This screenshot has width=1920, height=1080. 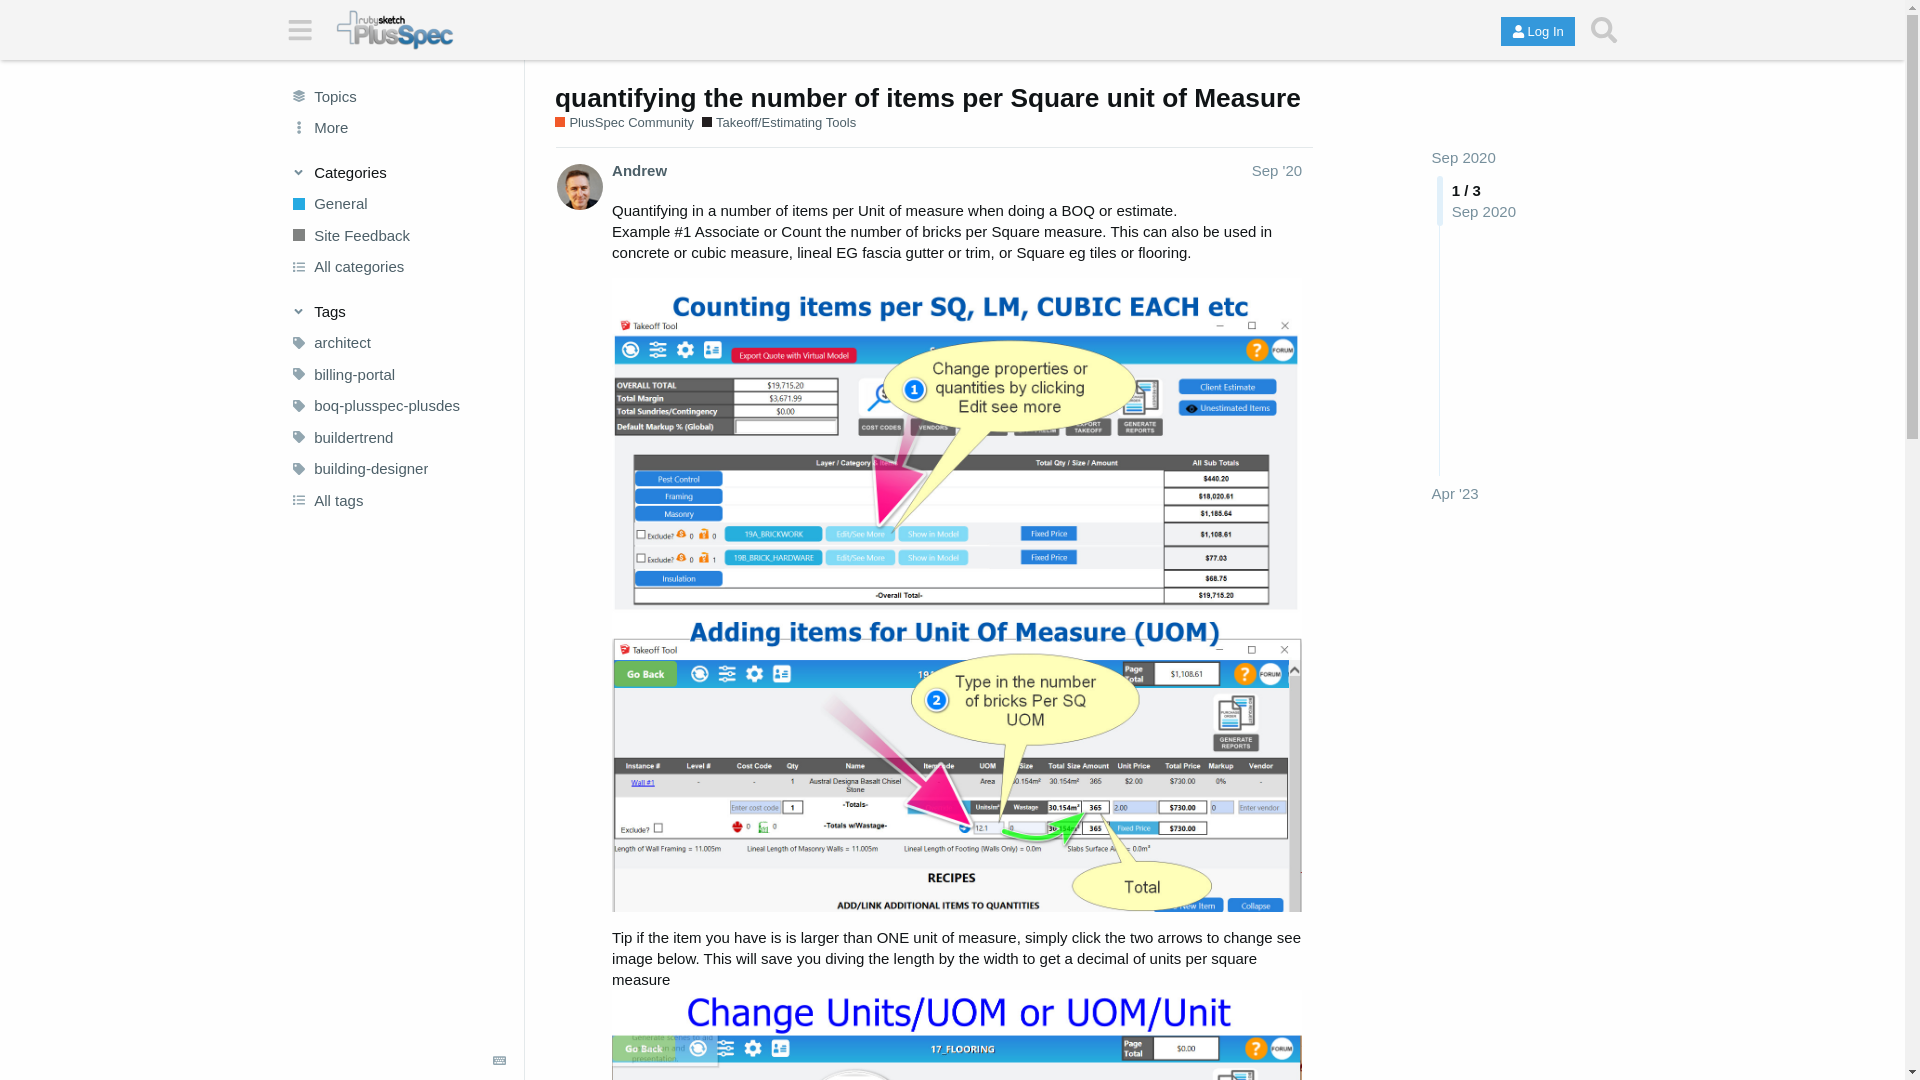 I want to click on Toggle section, so click(x=398, y=310).